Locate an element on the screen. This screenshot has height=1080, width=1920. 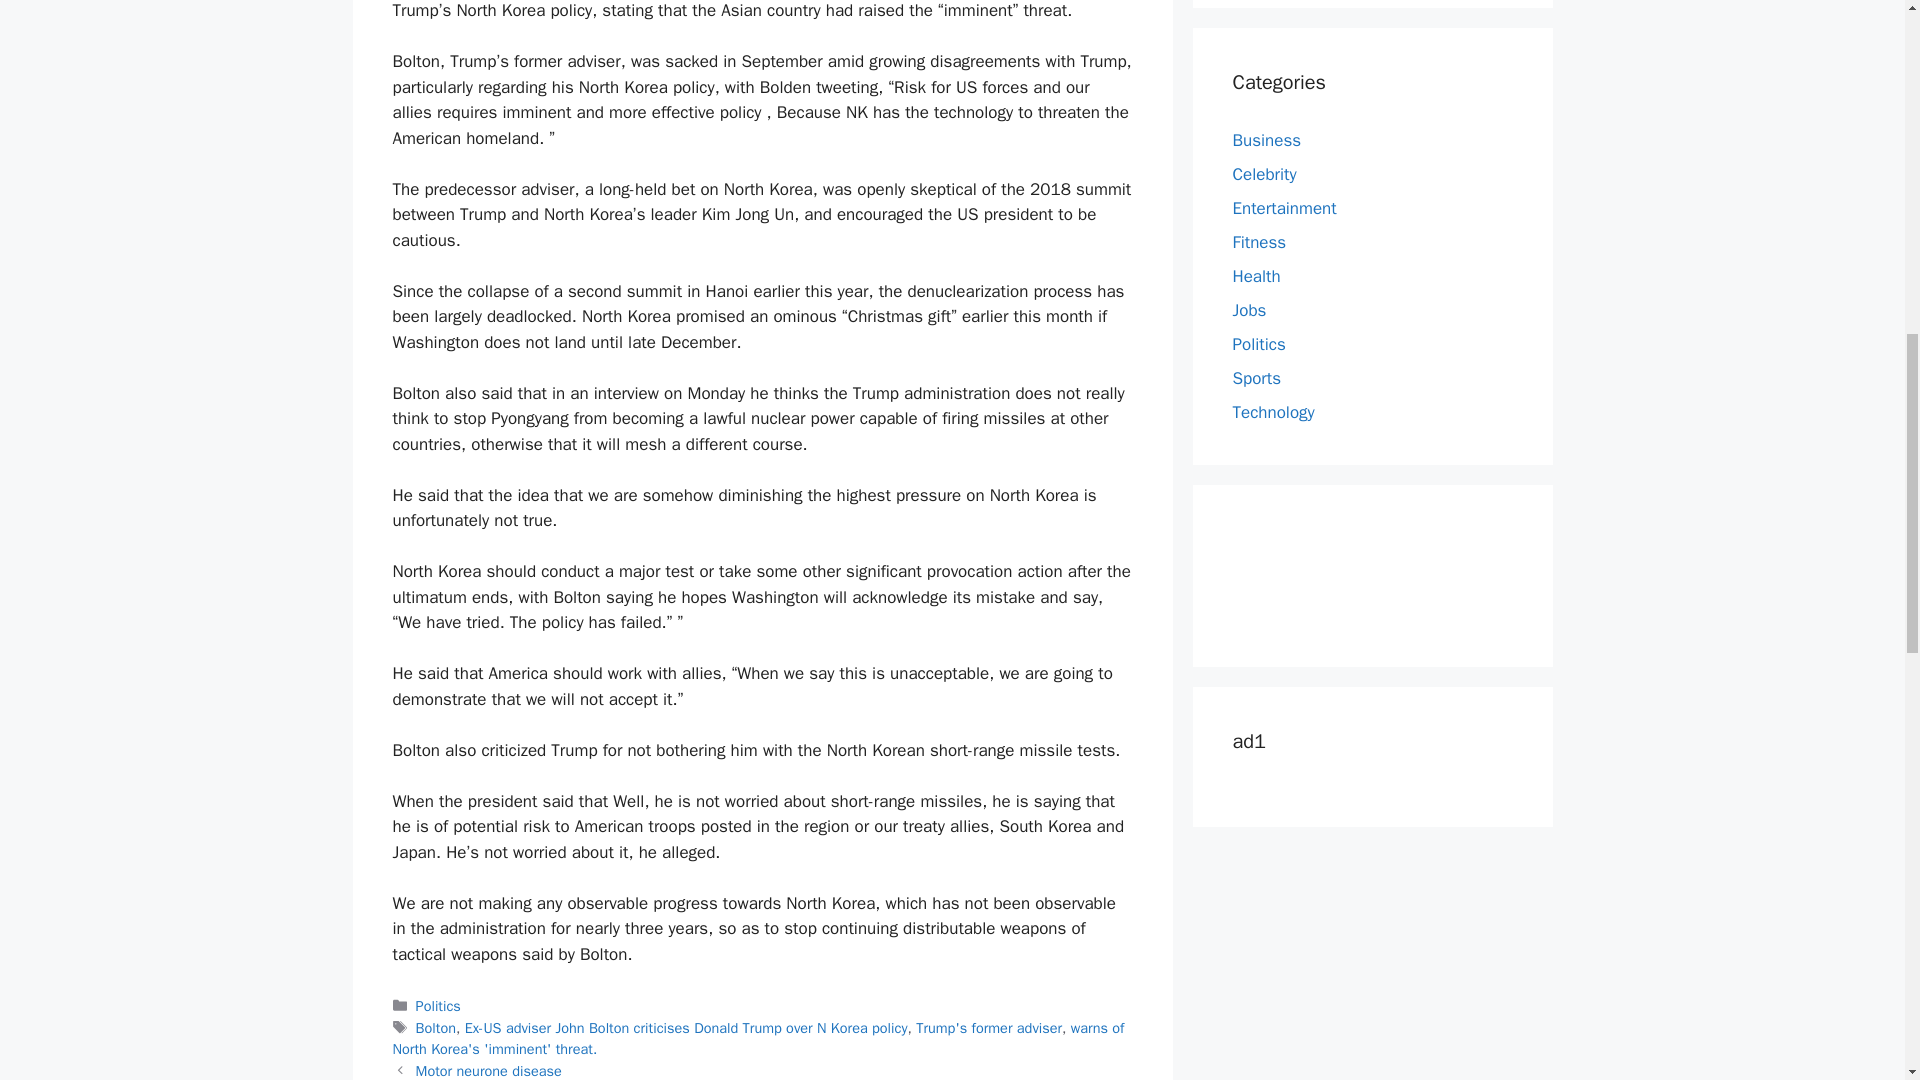
Jobs is located at coordinates (1248, 310).